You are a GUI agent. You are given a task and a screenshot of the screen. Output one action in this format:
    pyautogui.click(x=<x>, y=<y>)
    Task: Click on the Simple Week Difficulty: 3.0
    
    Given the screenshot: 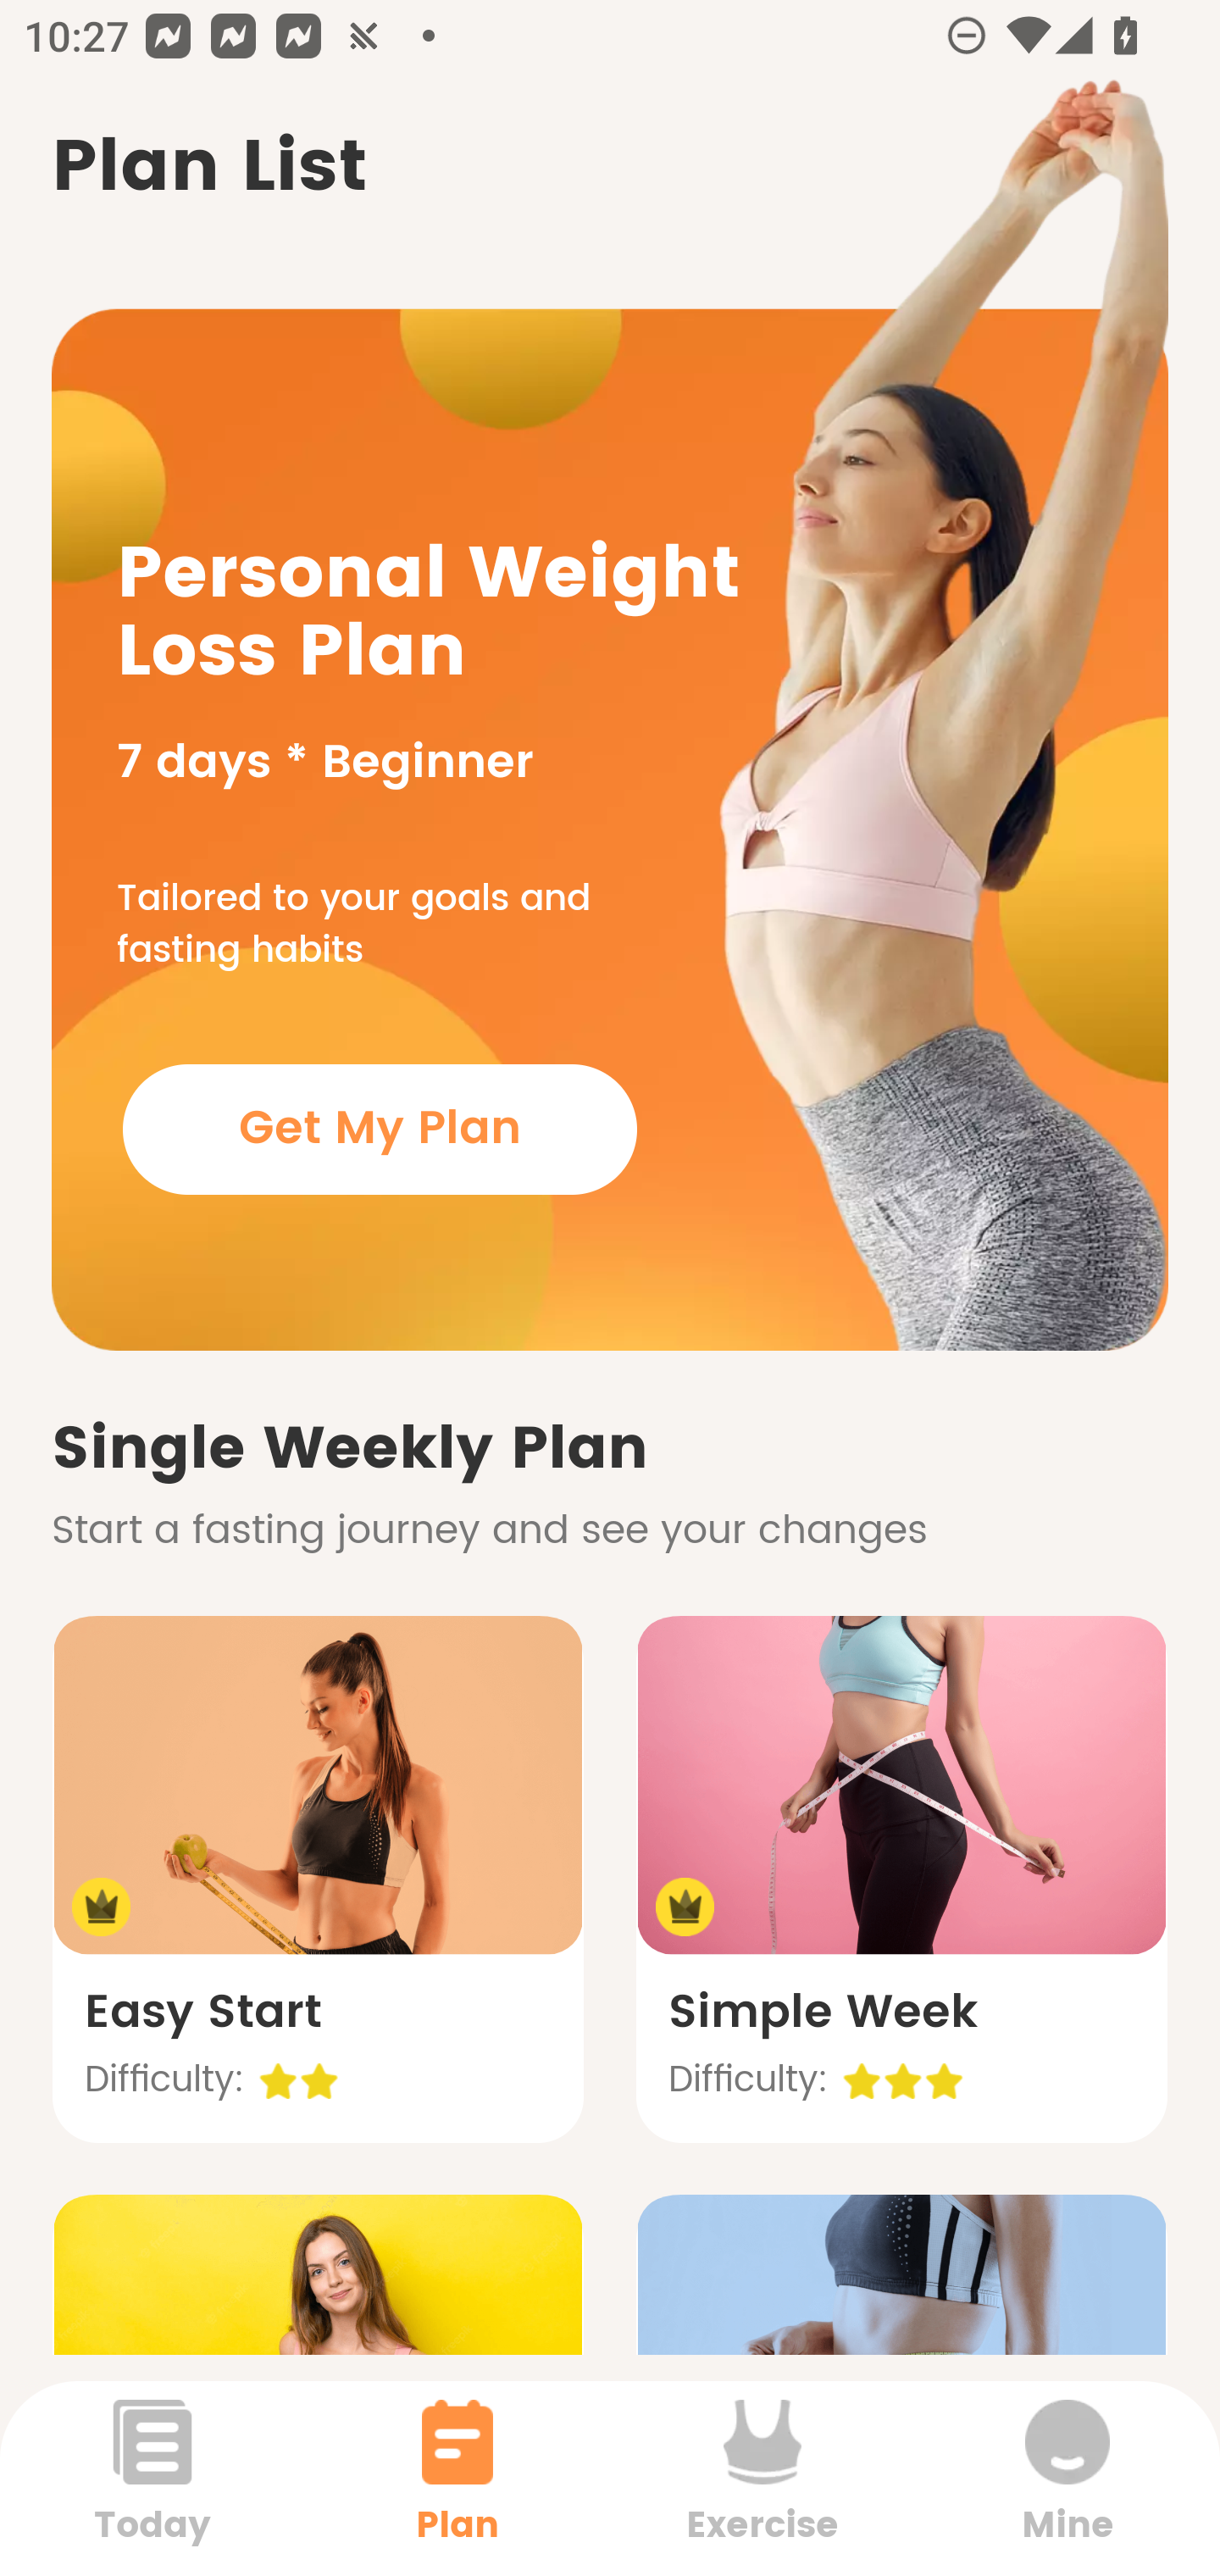 What is the action you would take?
    pyautogui.click(x=901, y=1879)
    